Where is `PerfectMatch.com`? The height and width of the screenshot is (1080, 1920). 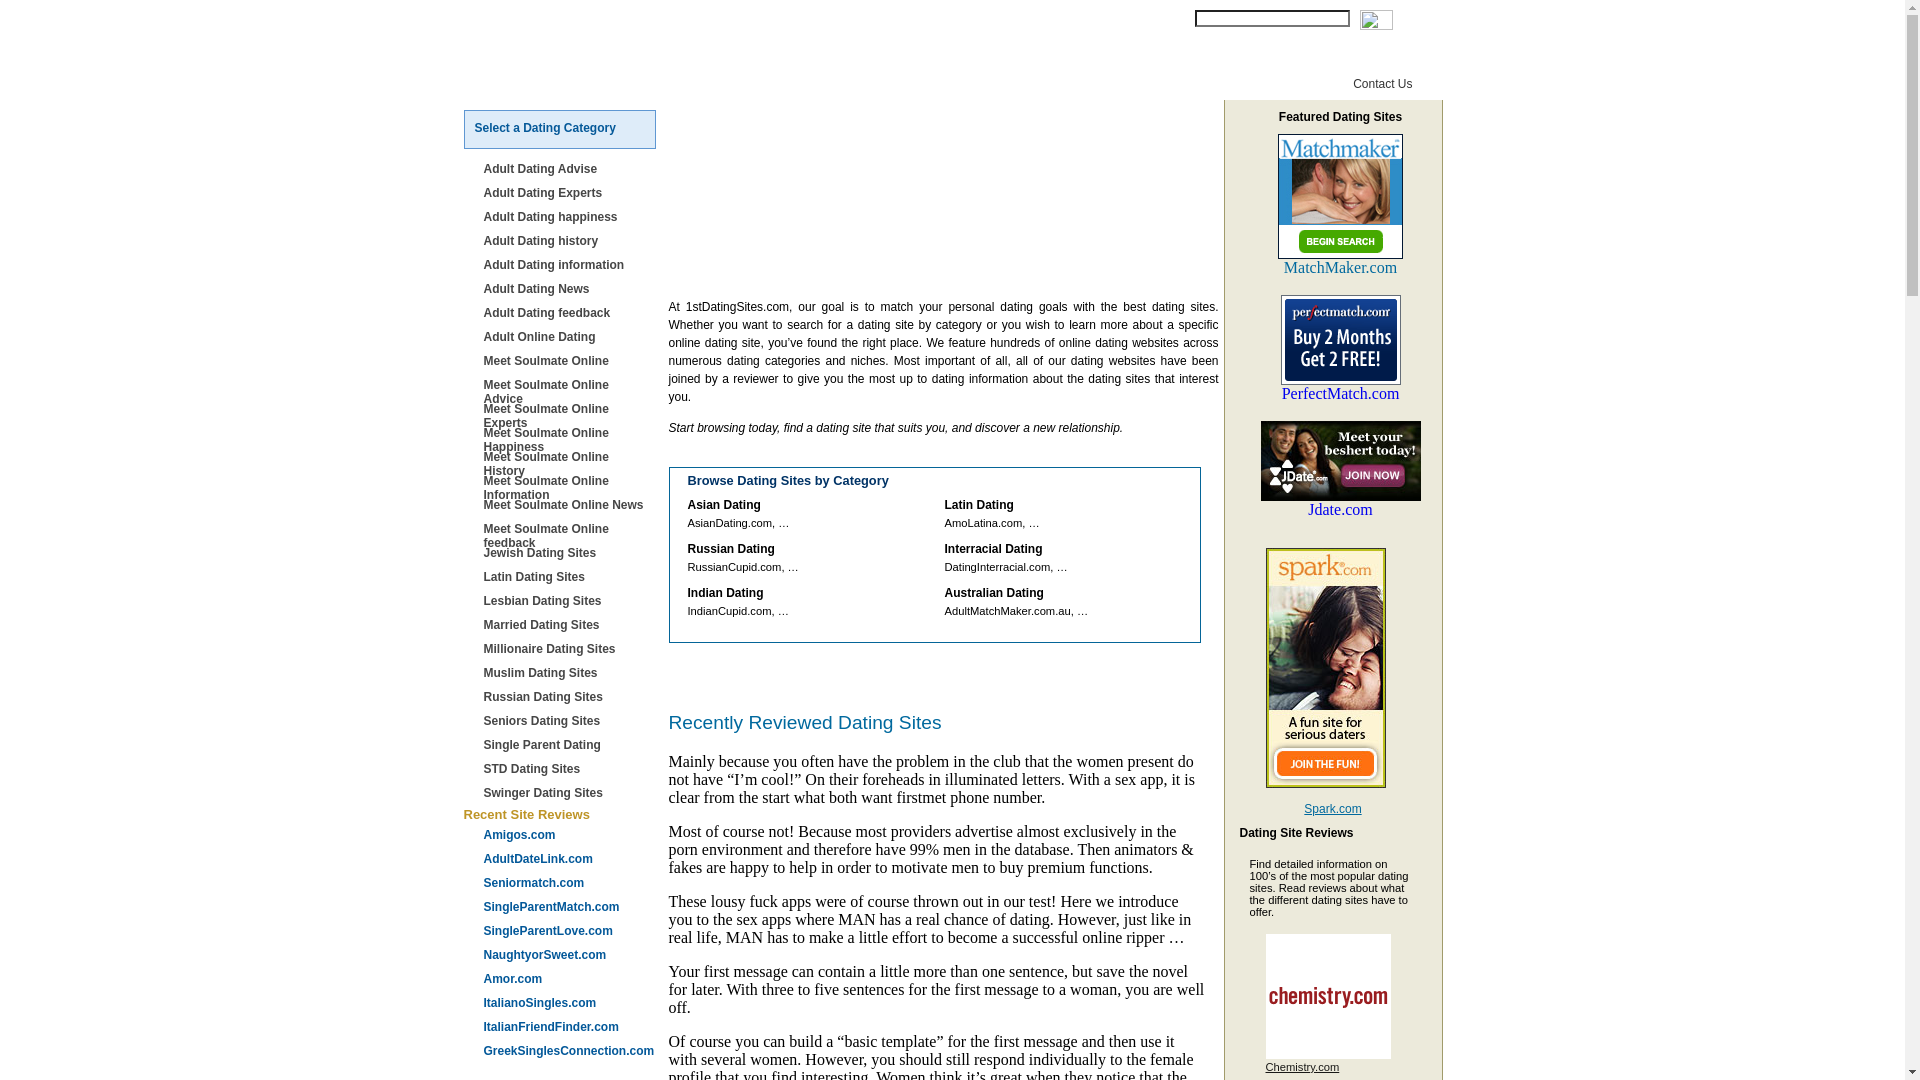
PerfectMatch.com is located at coordinates (1340, 396).